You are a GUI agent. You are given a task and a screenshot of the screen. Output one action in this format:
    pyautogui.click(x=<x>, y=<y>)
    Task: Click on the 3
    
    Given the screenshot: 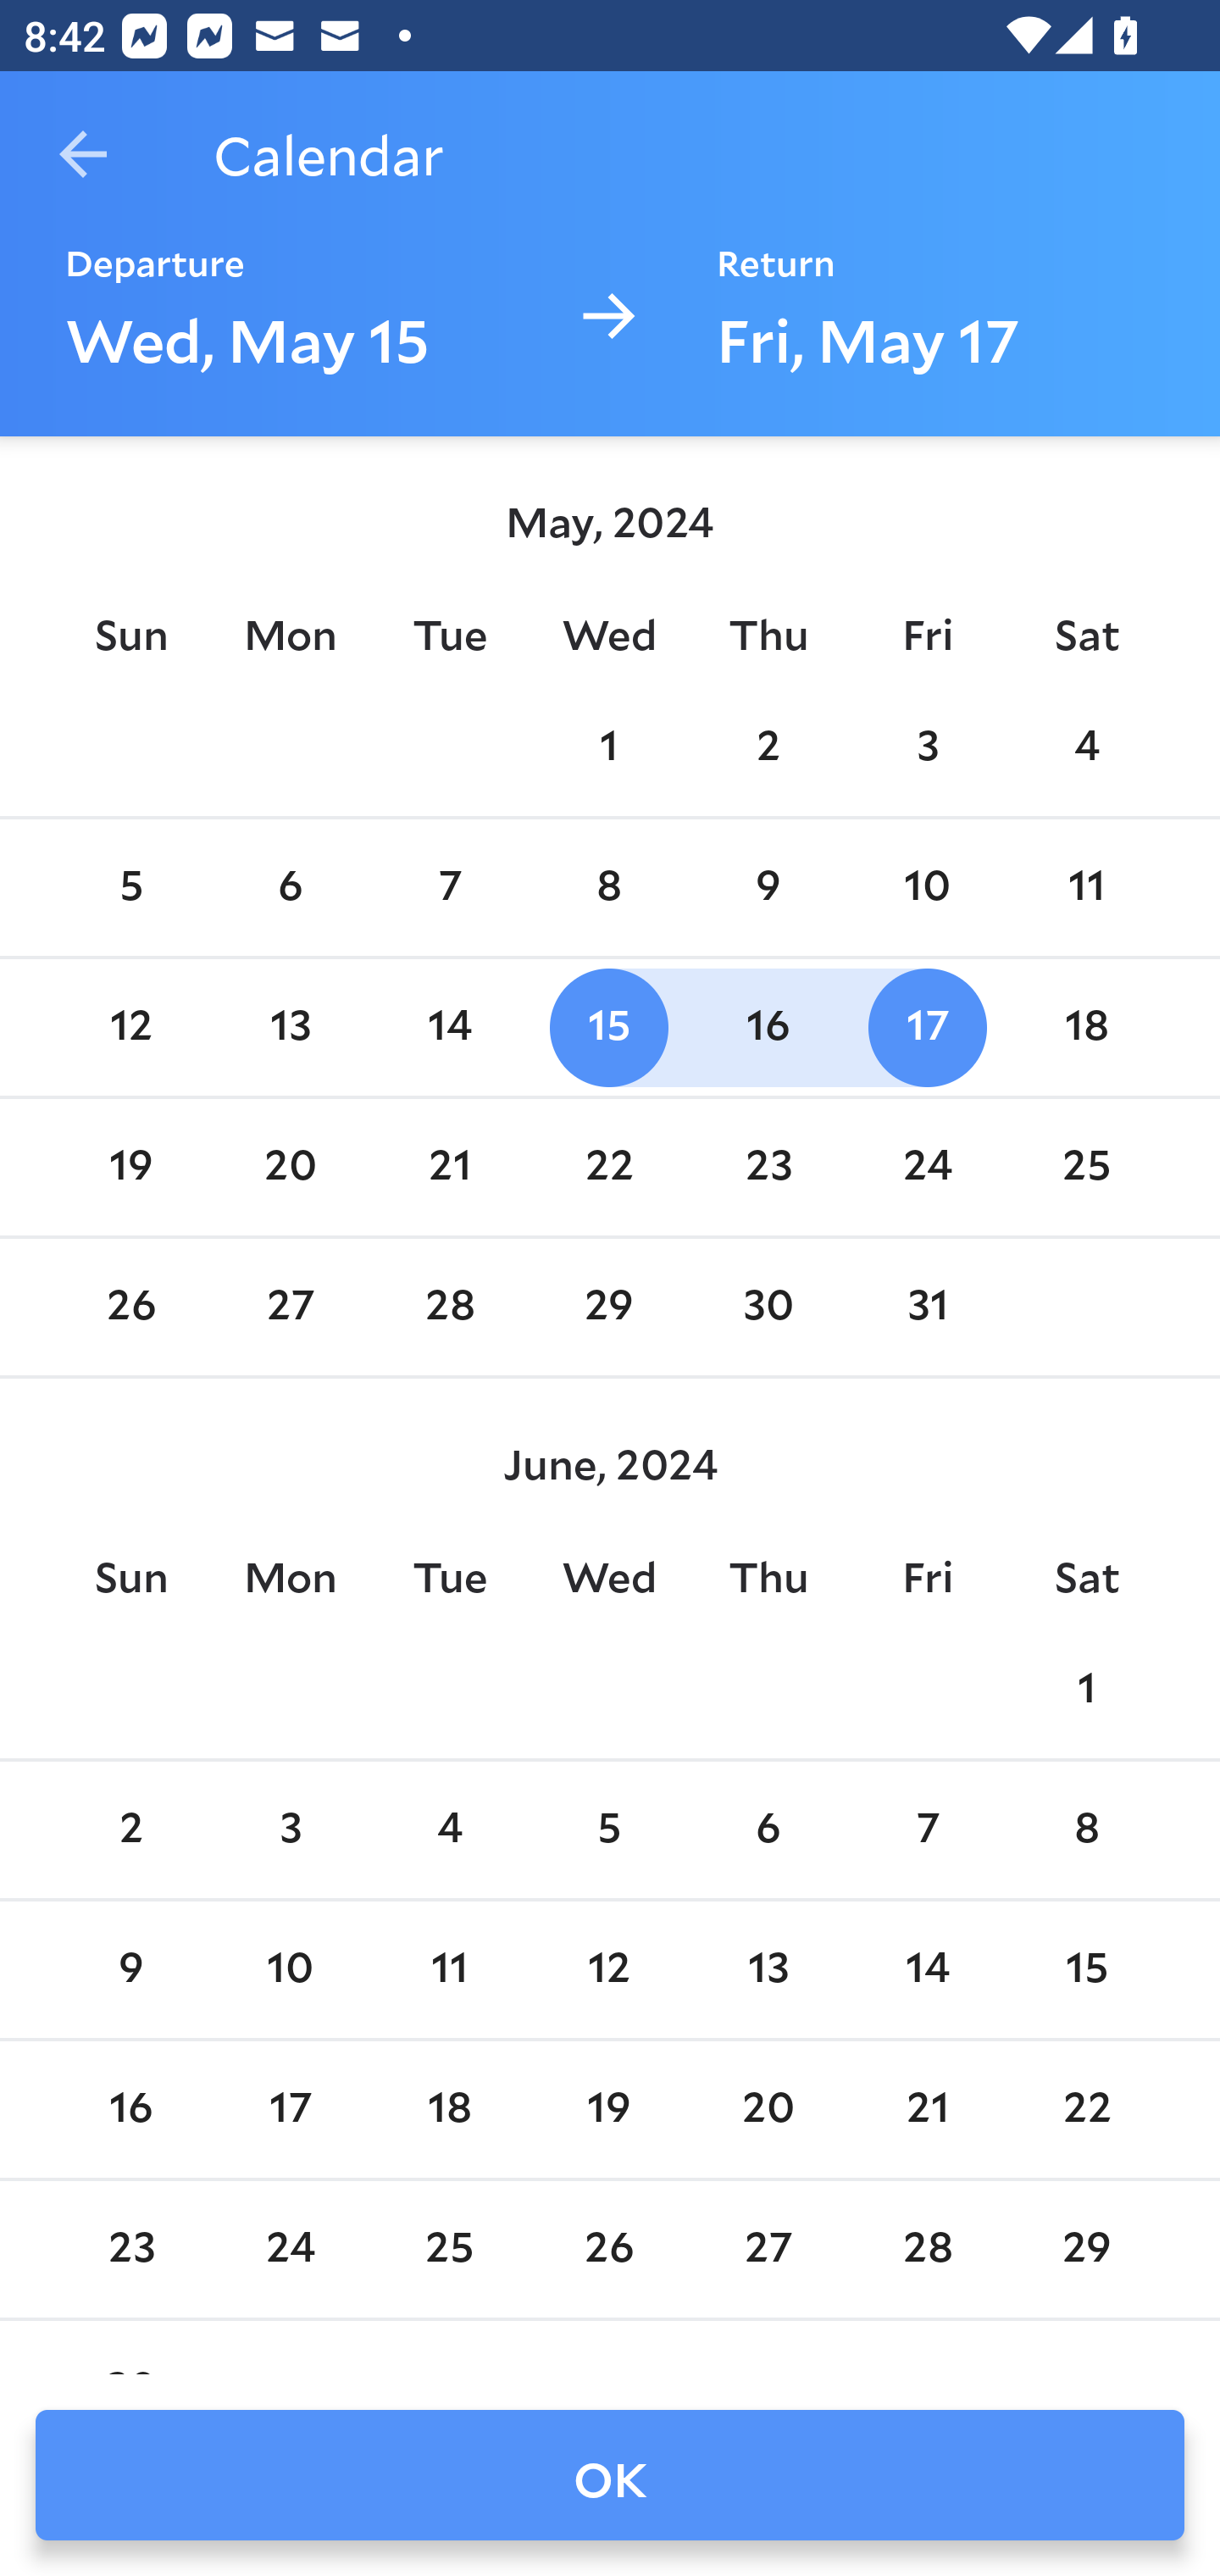 What is the action you would take?
    pyautogui.click(x=927, y=747)
    